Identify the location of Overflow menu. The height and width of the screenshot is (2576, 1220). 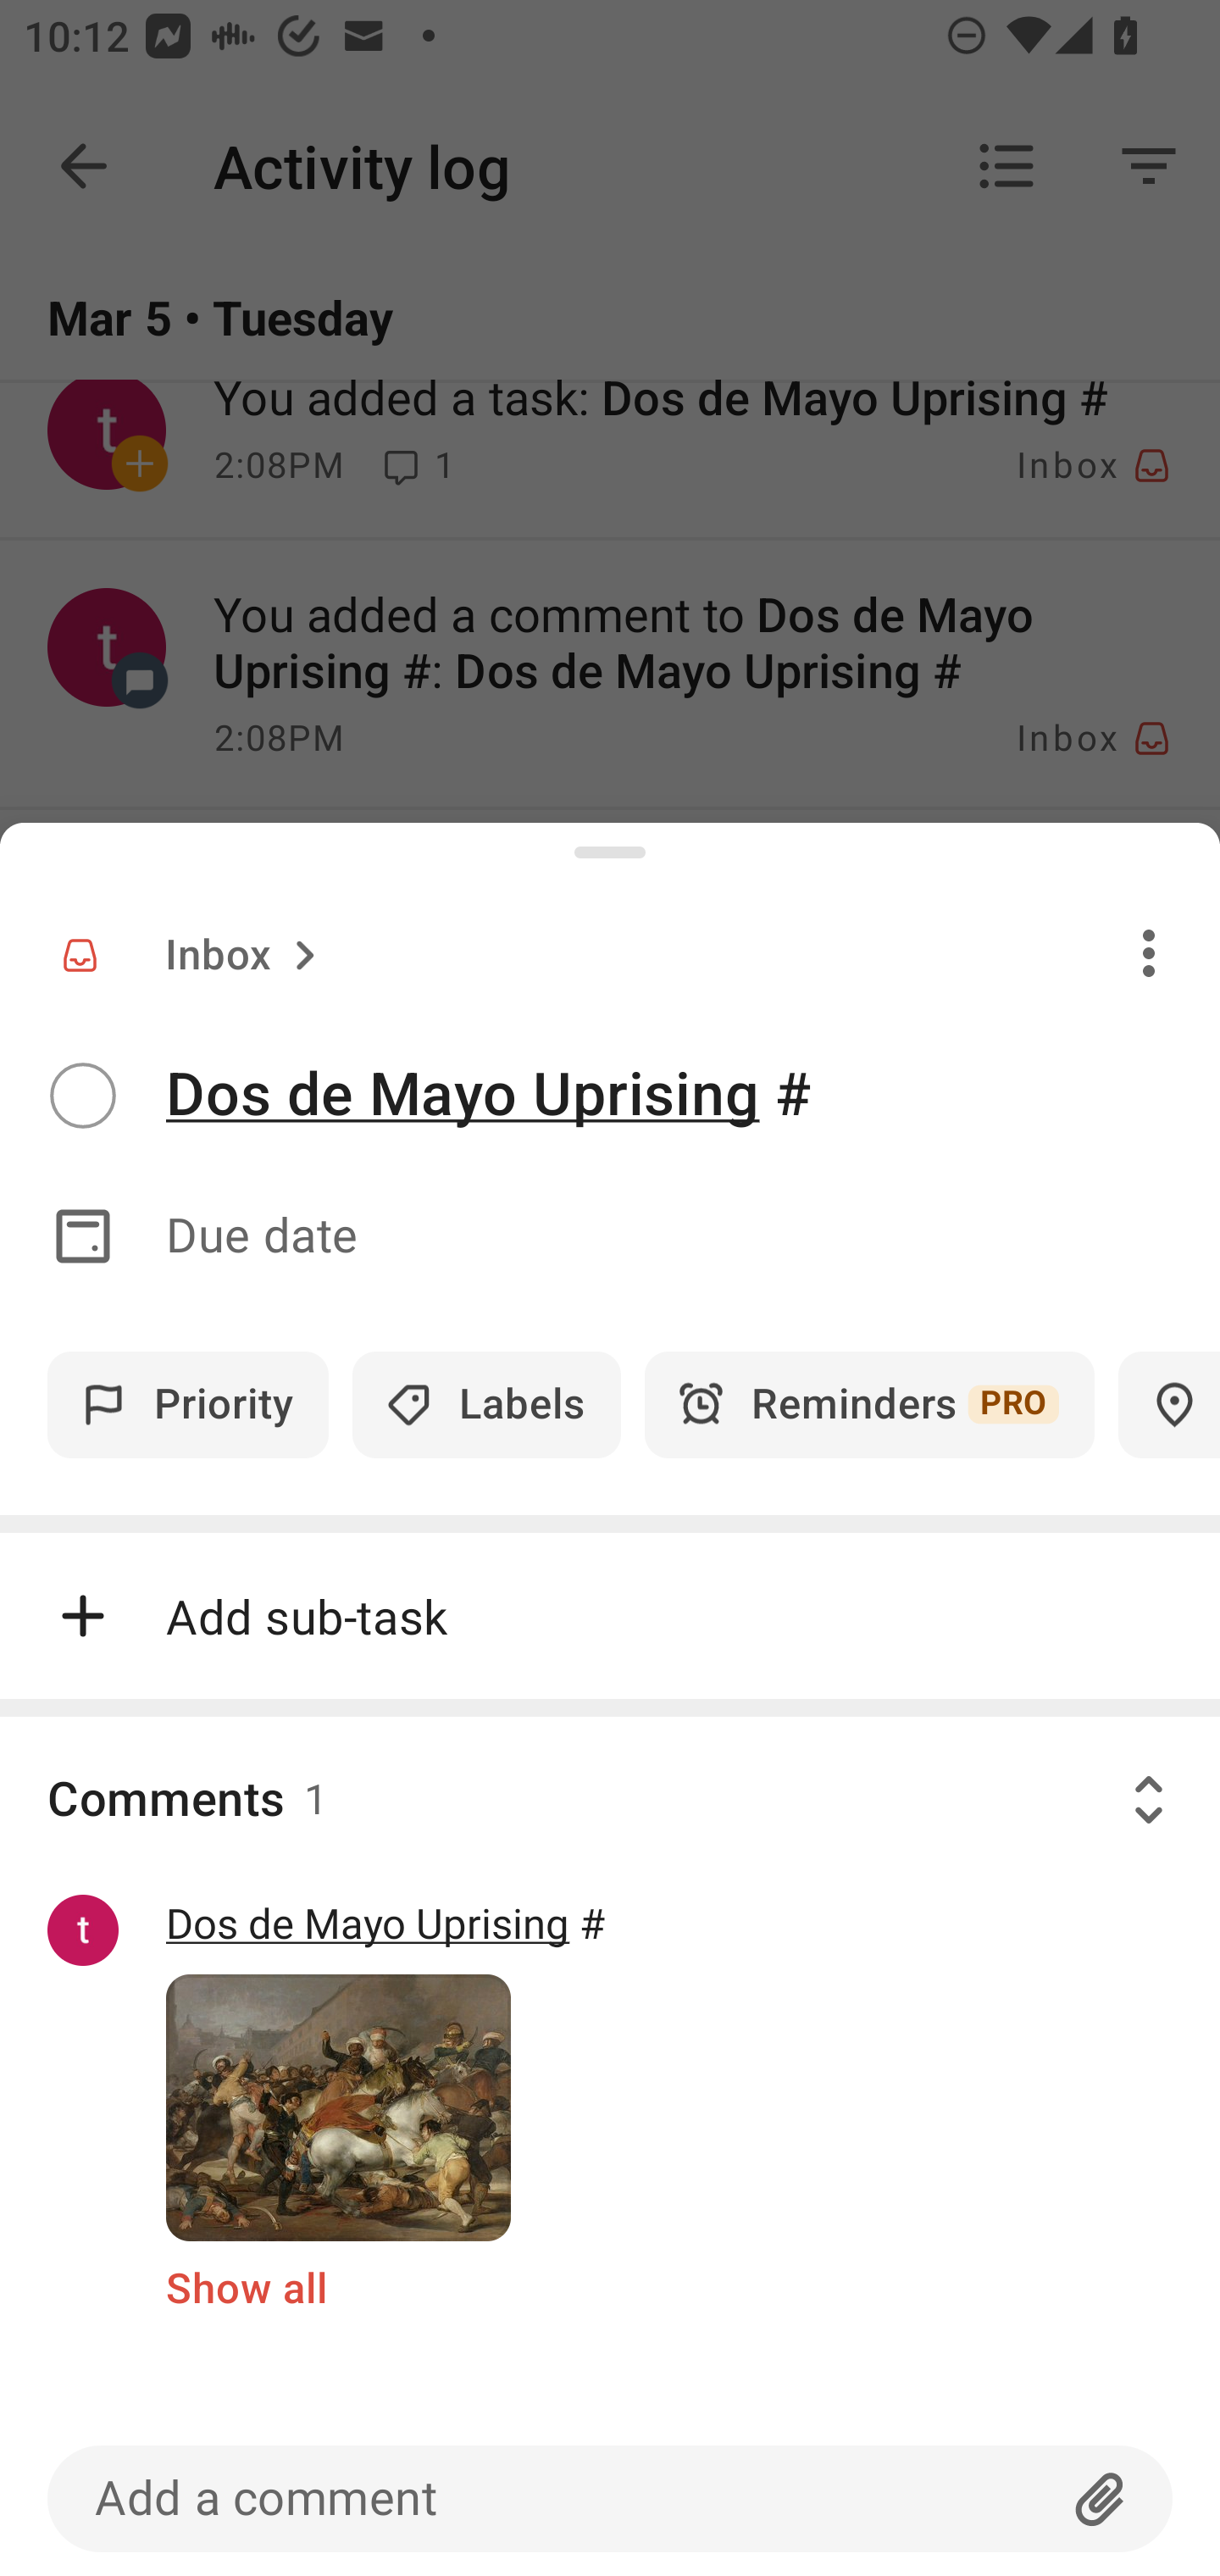
(1149, 952).